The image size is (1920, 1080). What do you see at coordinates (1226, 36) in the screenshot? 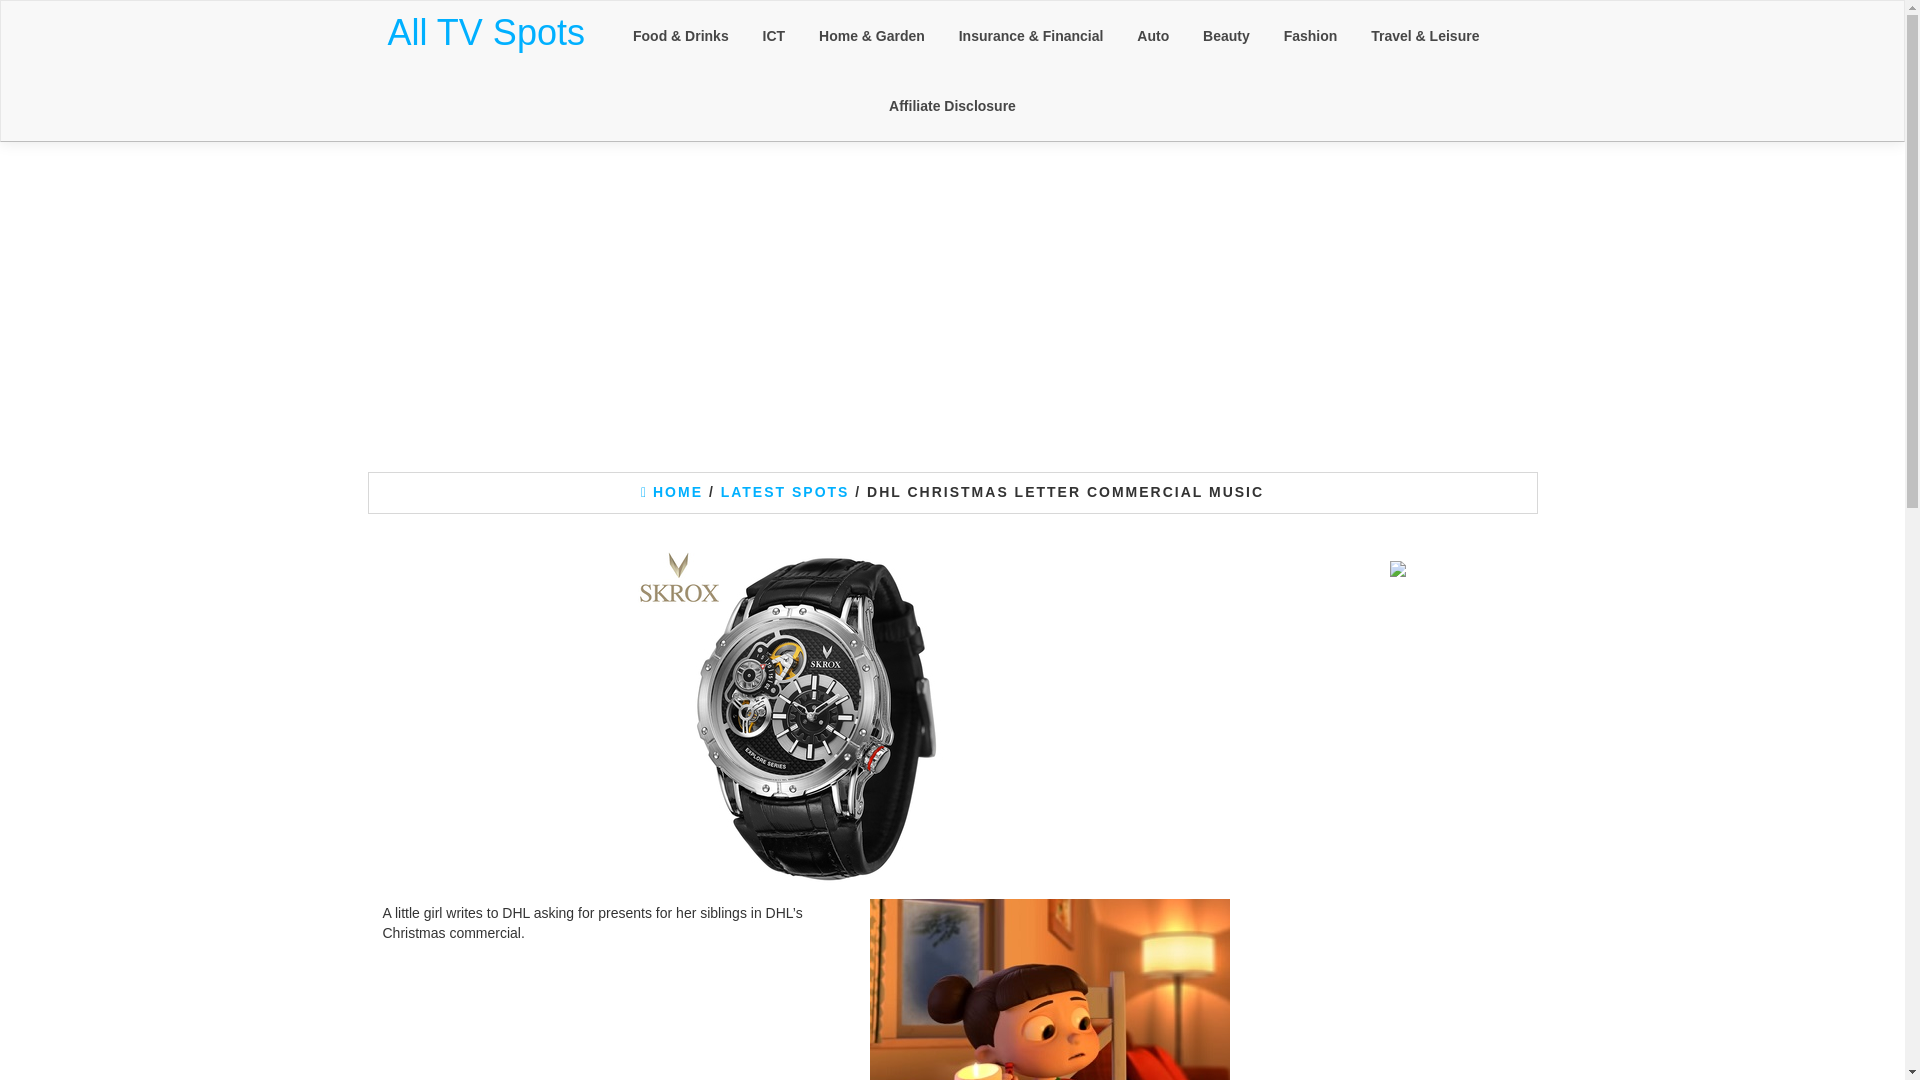
I see `Beauty` at bounding box center [1226, 36].